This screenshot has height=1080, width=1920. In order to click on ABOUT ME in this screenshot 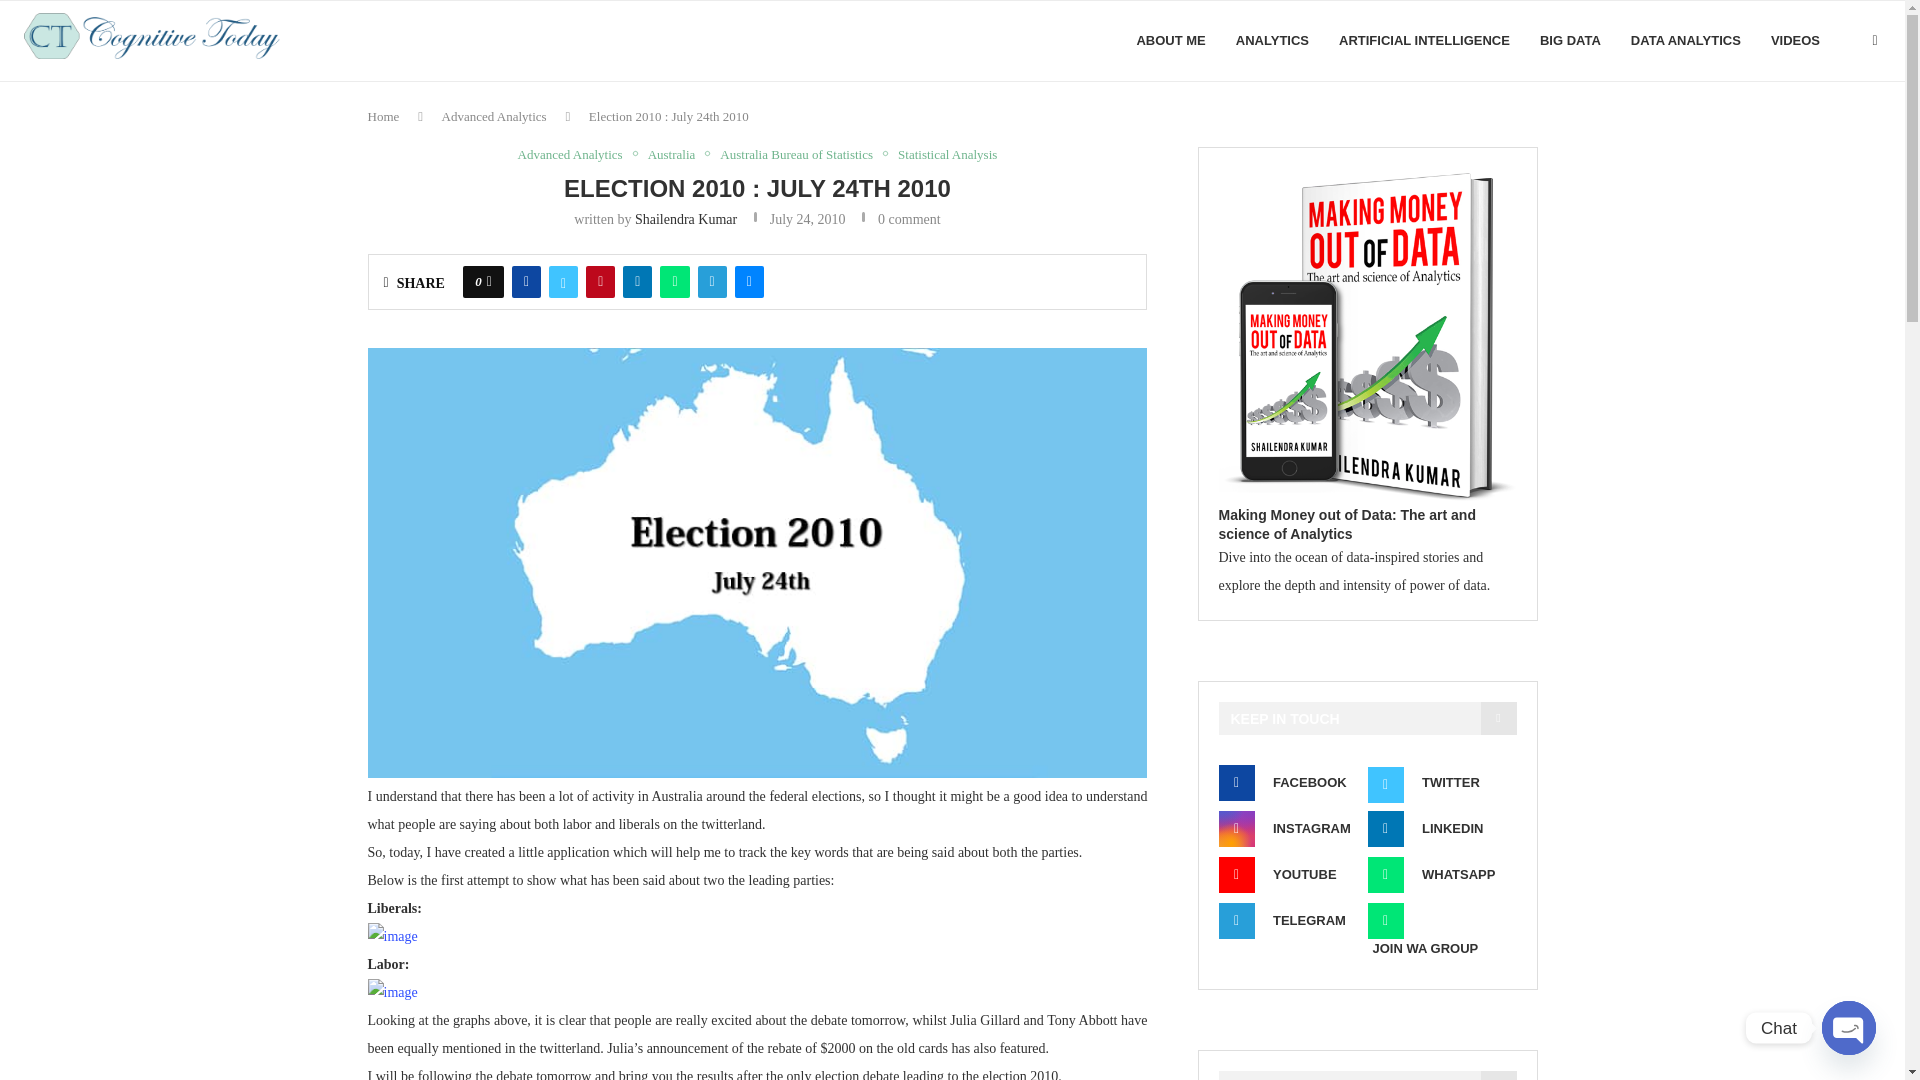, I will do `click(1170, 41)`.